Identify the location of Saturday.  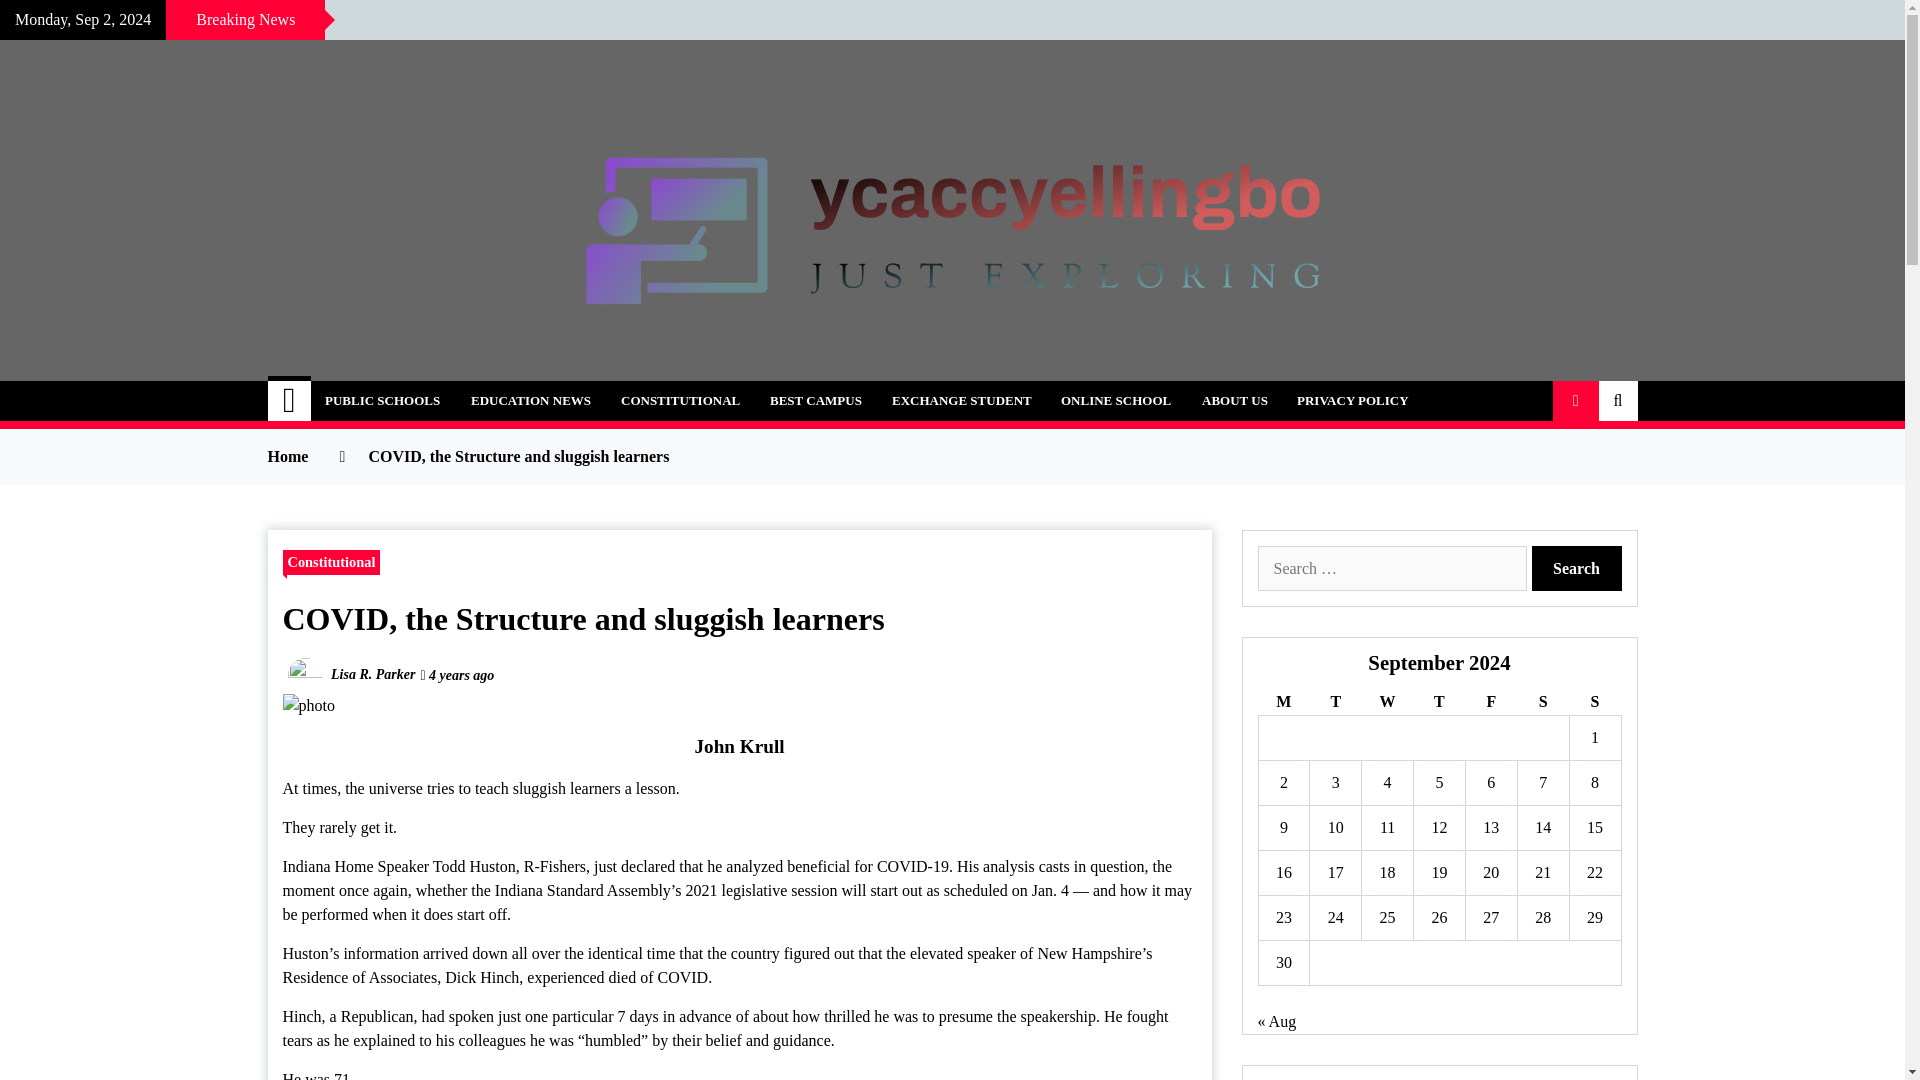
(1542, 702).